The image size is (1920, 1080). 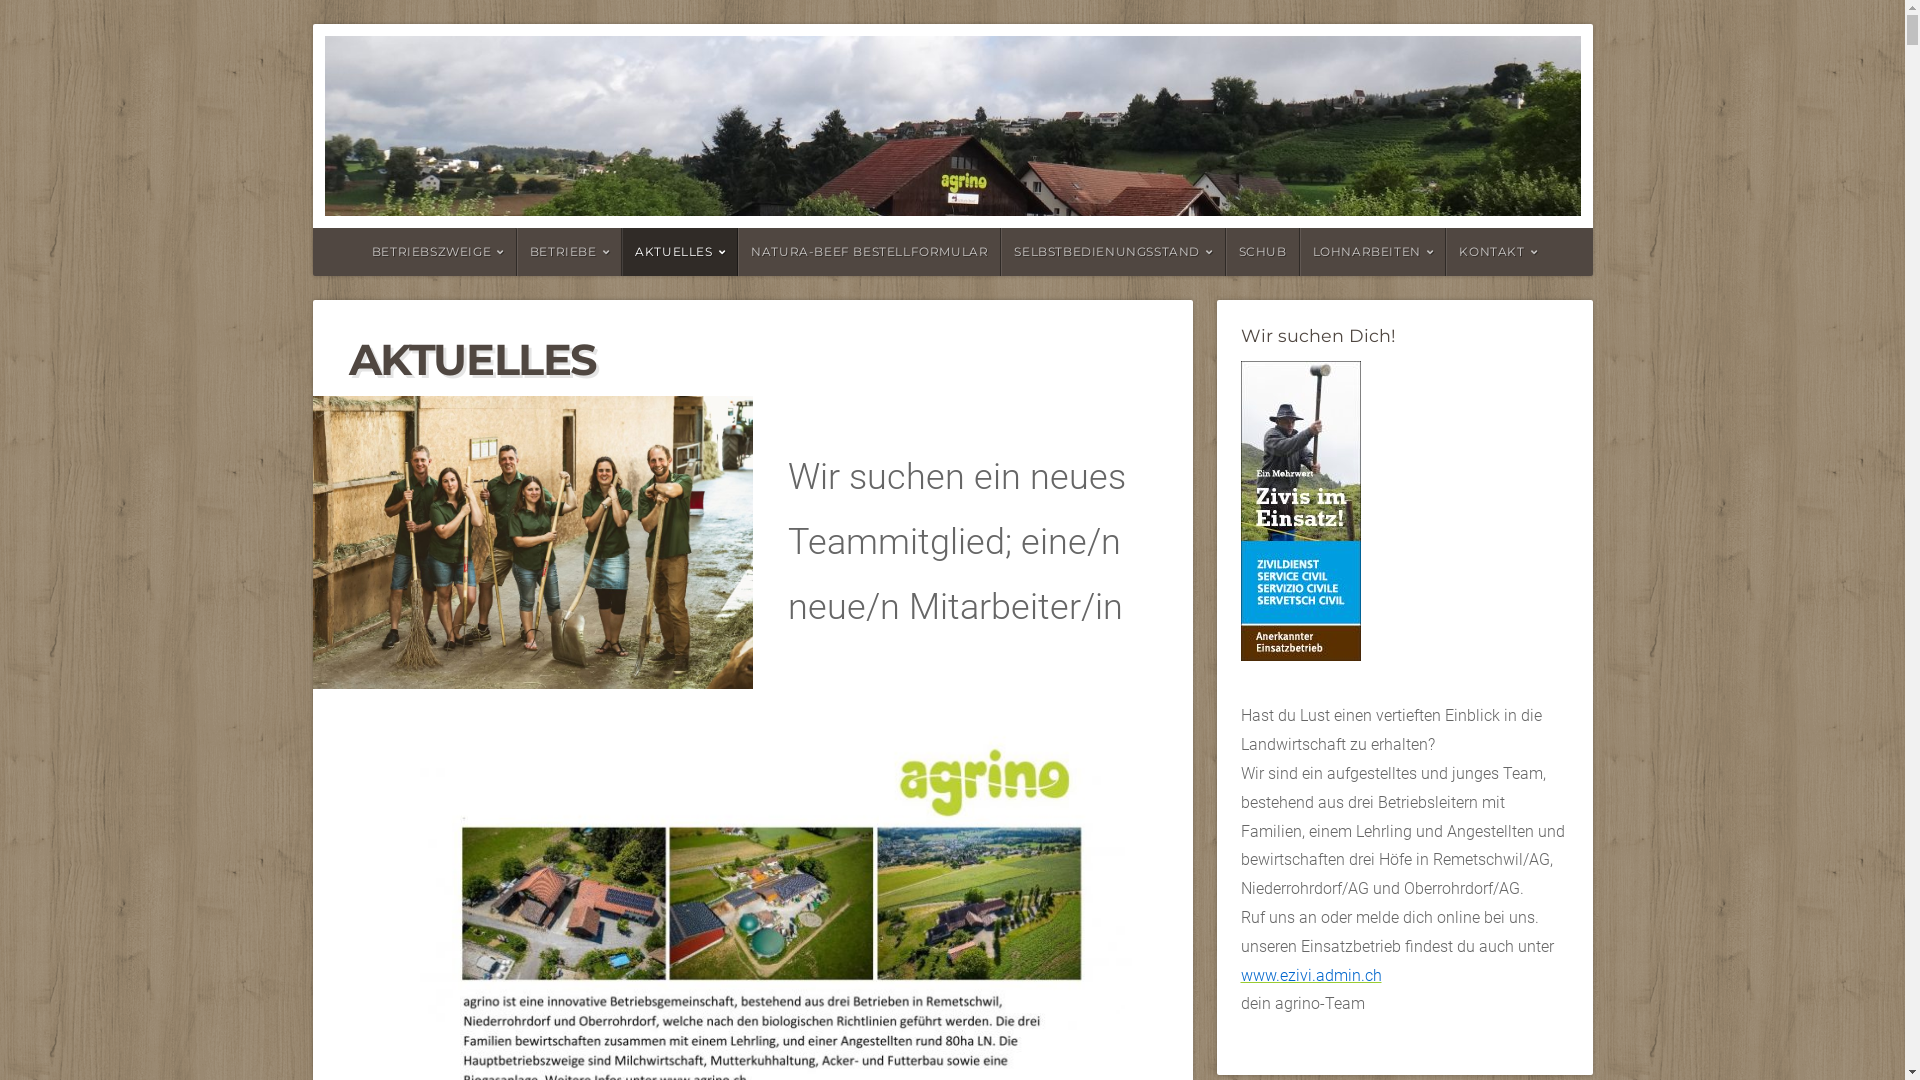 What do you see at coordinates (1310, 976) in the screenshot?
I see `www.ezivi.admin.ch` at bounding box center [1310, 976].